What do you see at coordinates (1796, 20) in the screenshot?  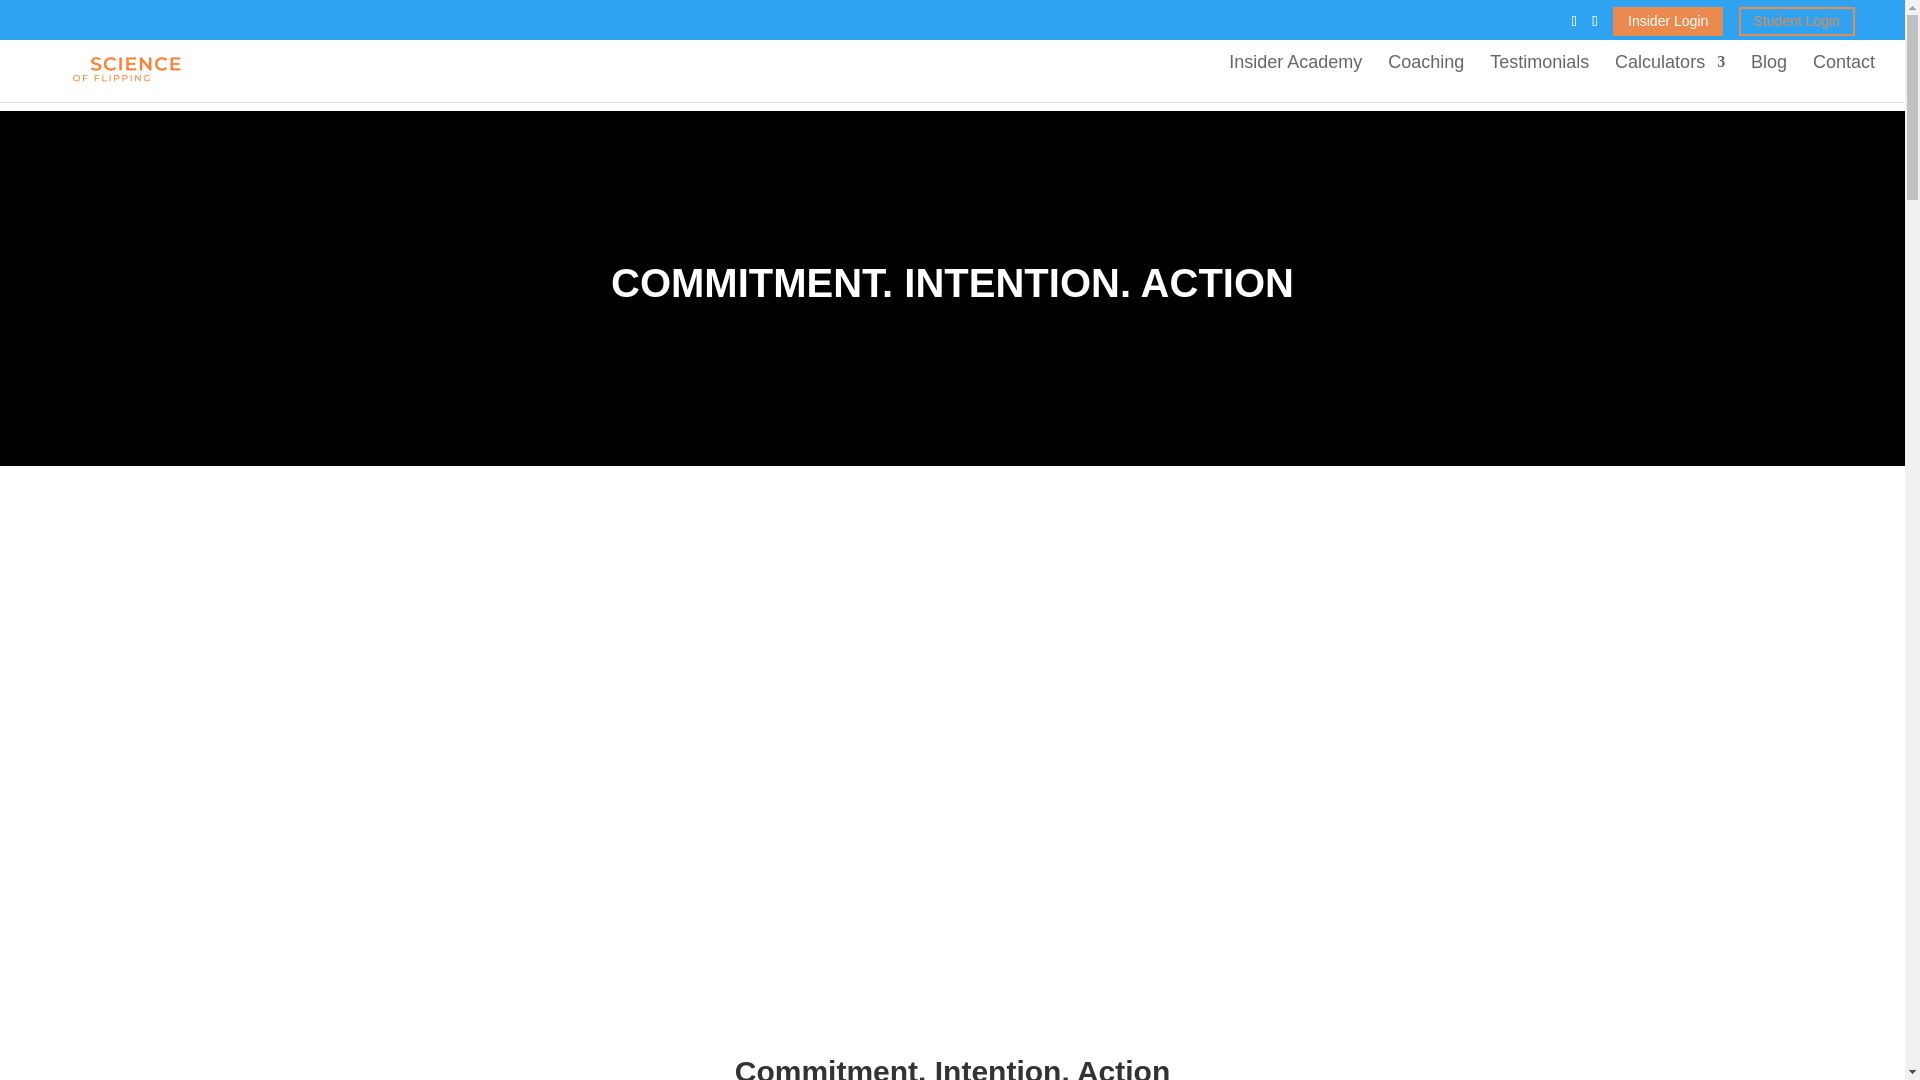 I see `Student Login` at bounding box center [1796, 20].